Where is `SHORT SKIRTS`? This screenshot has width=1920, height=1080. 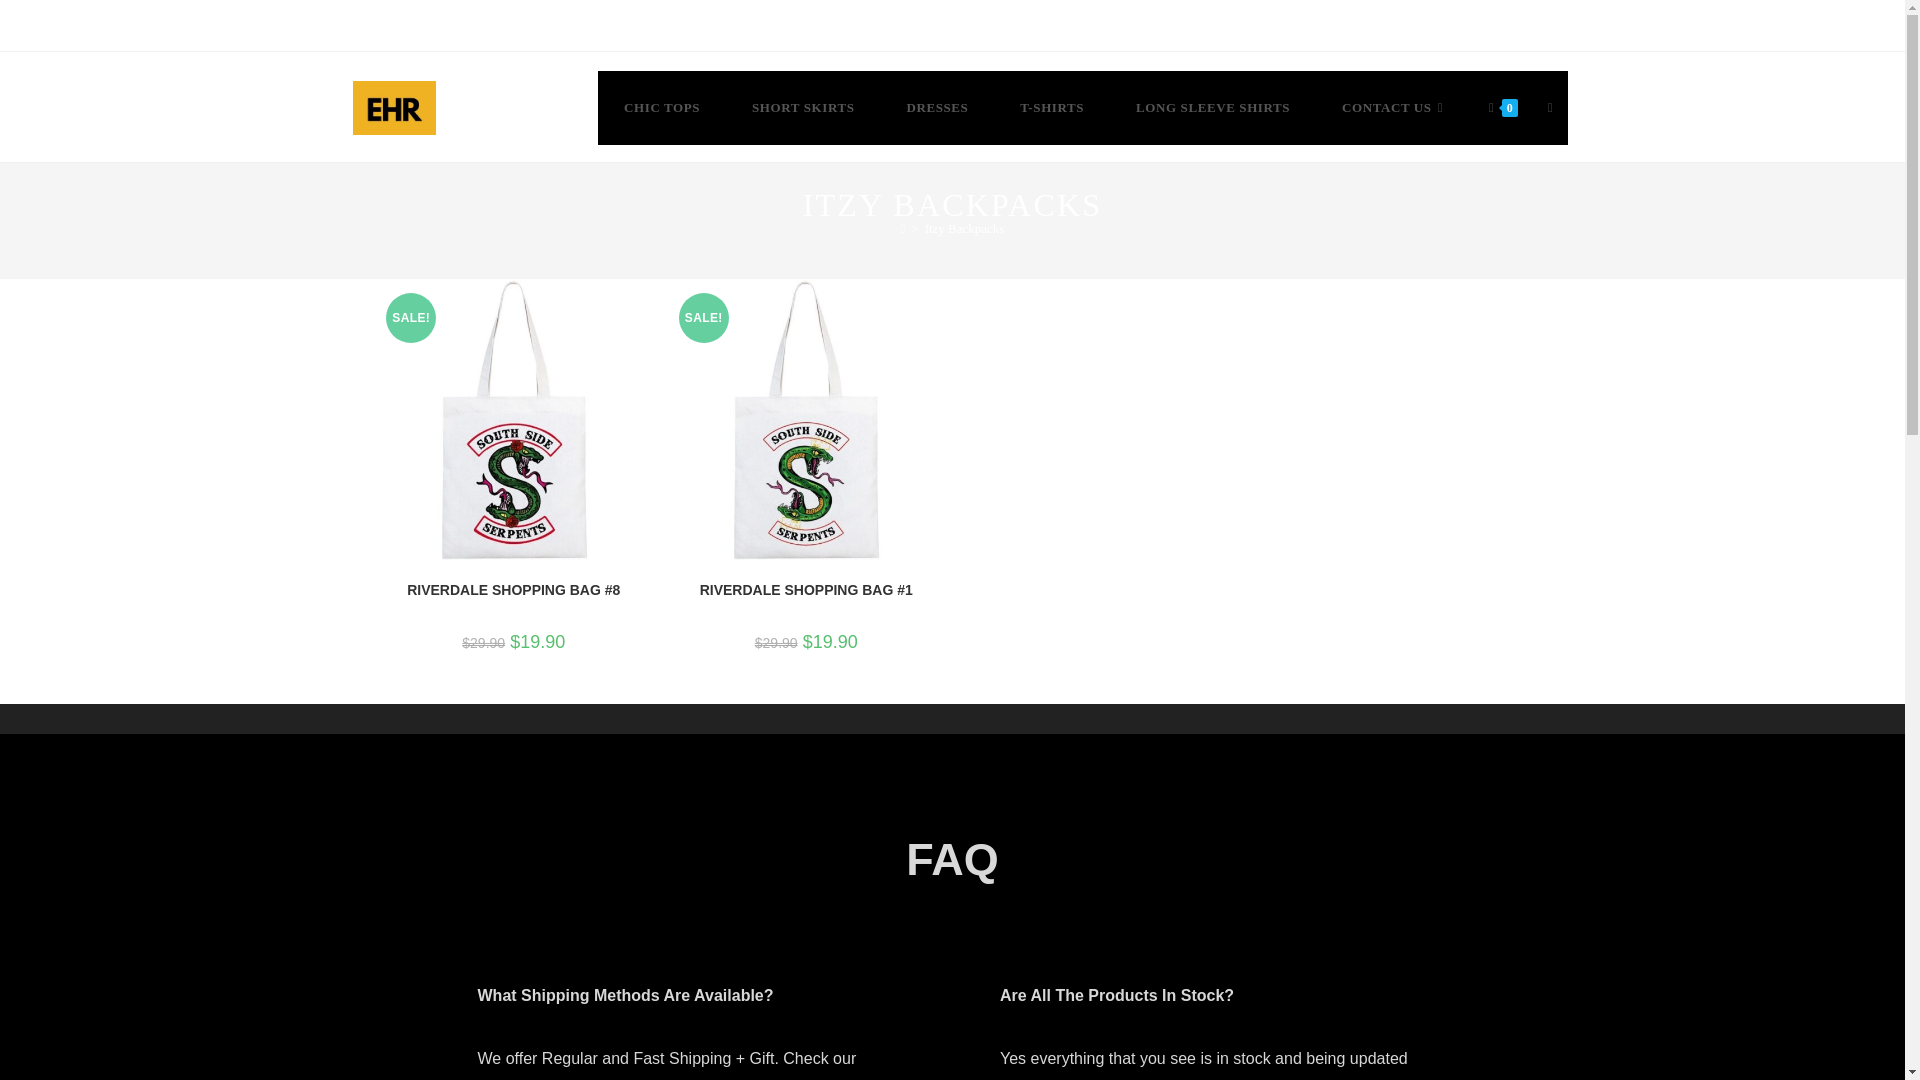
SHORT SKIRTS is located at coordinates (802, 108).